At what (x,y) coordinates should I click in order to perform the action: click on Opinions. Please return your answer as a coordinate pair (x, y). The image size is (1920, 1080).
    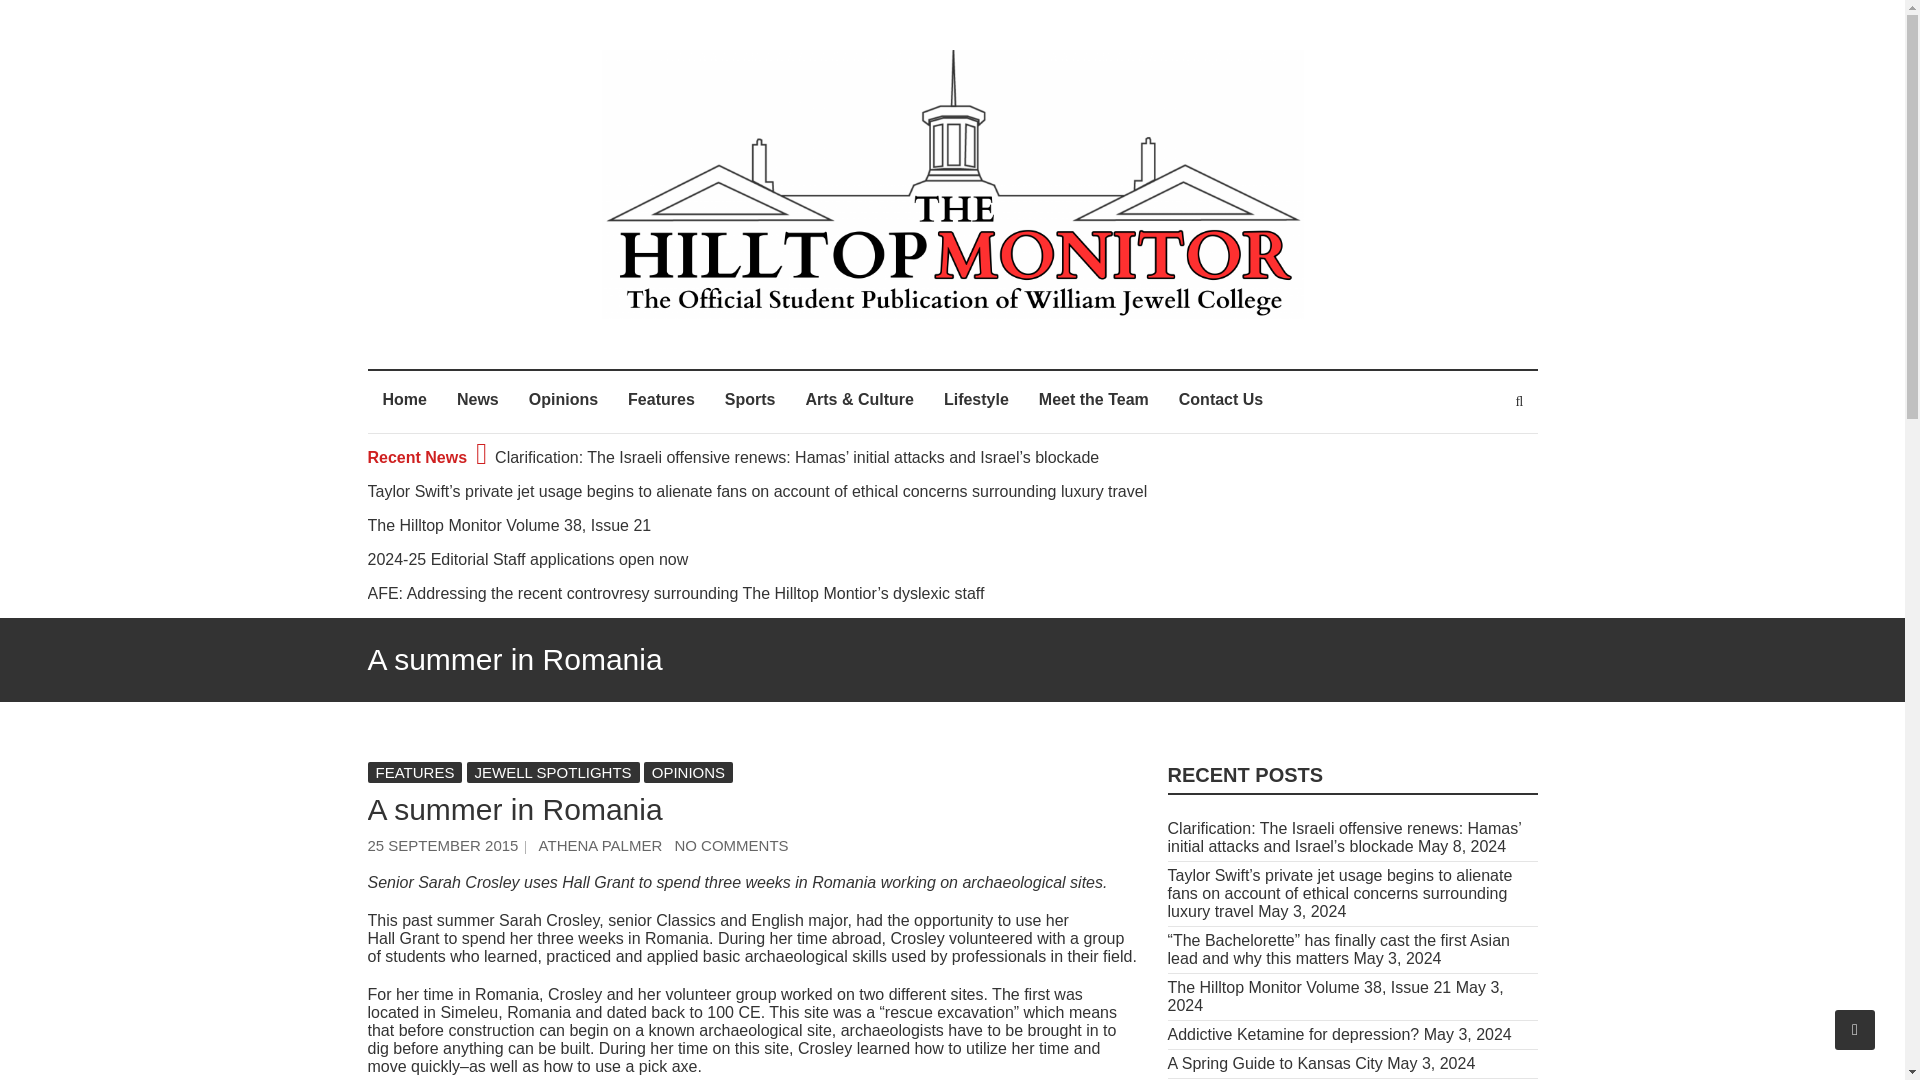
    Looking at the image, I should click on (563, 402).